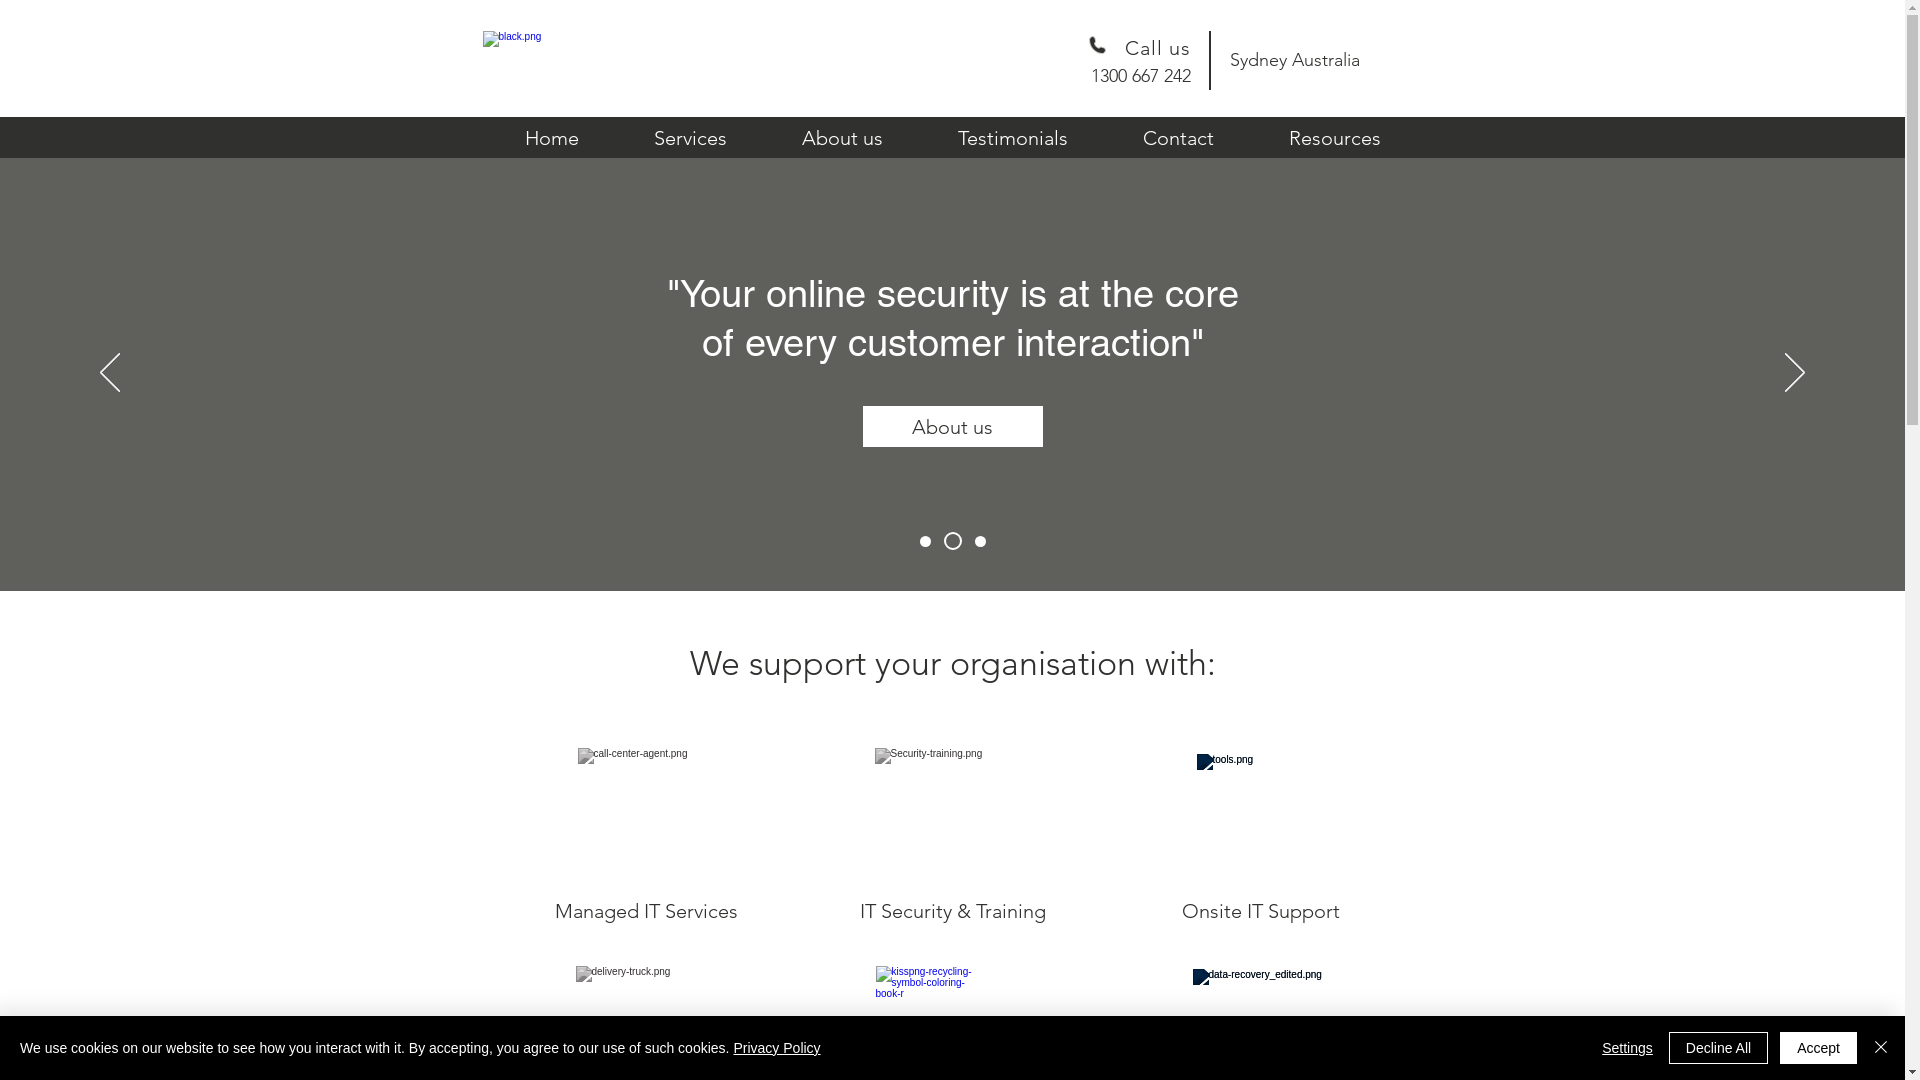 The image size is (1920, 1080). Describe the element at coordinates (552, 138) in the screenshot. I see `Home` at that location.